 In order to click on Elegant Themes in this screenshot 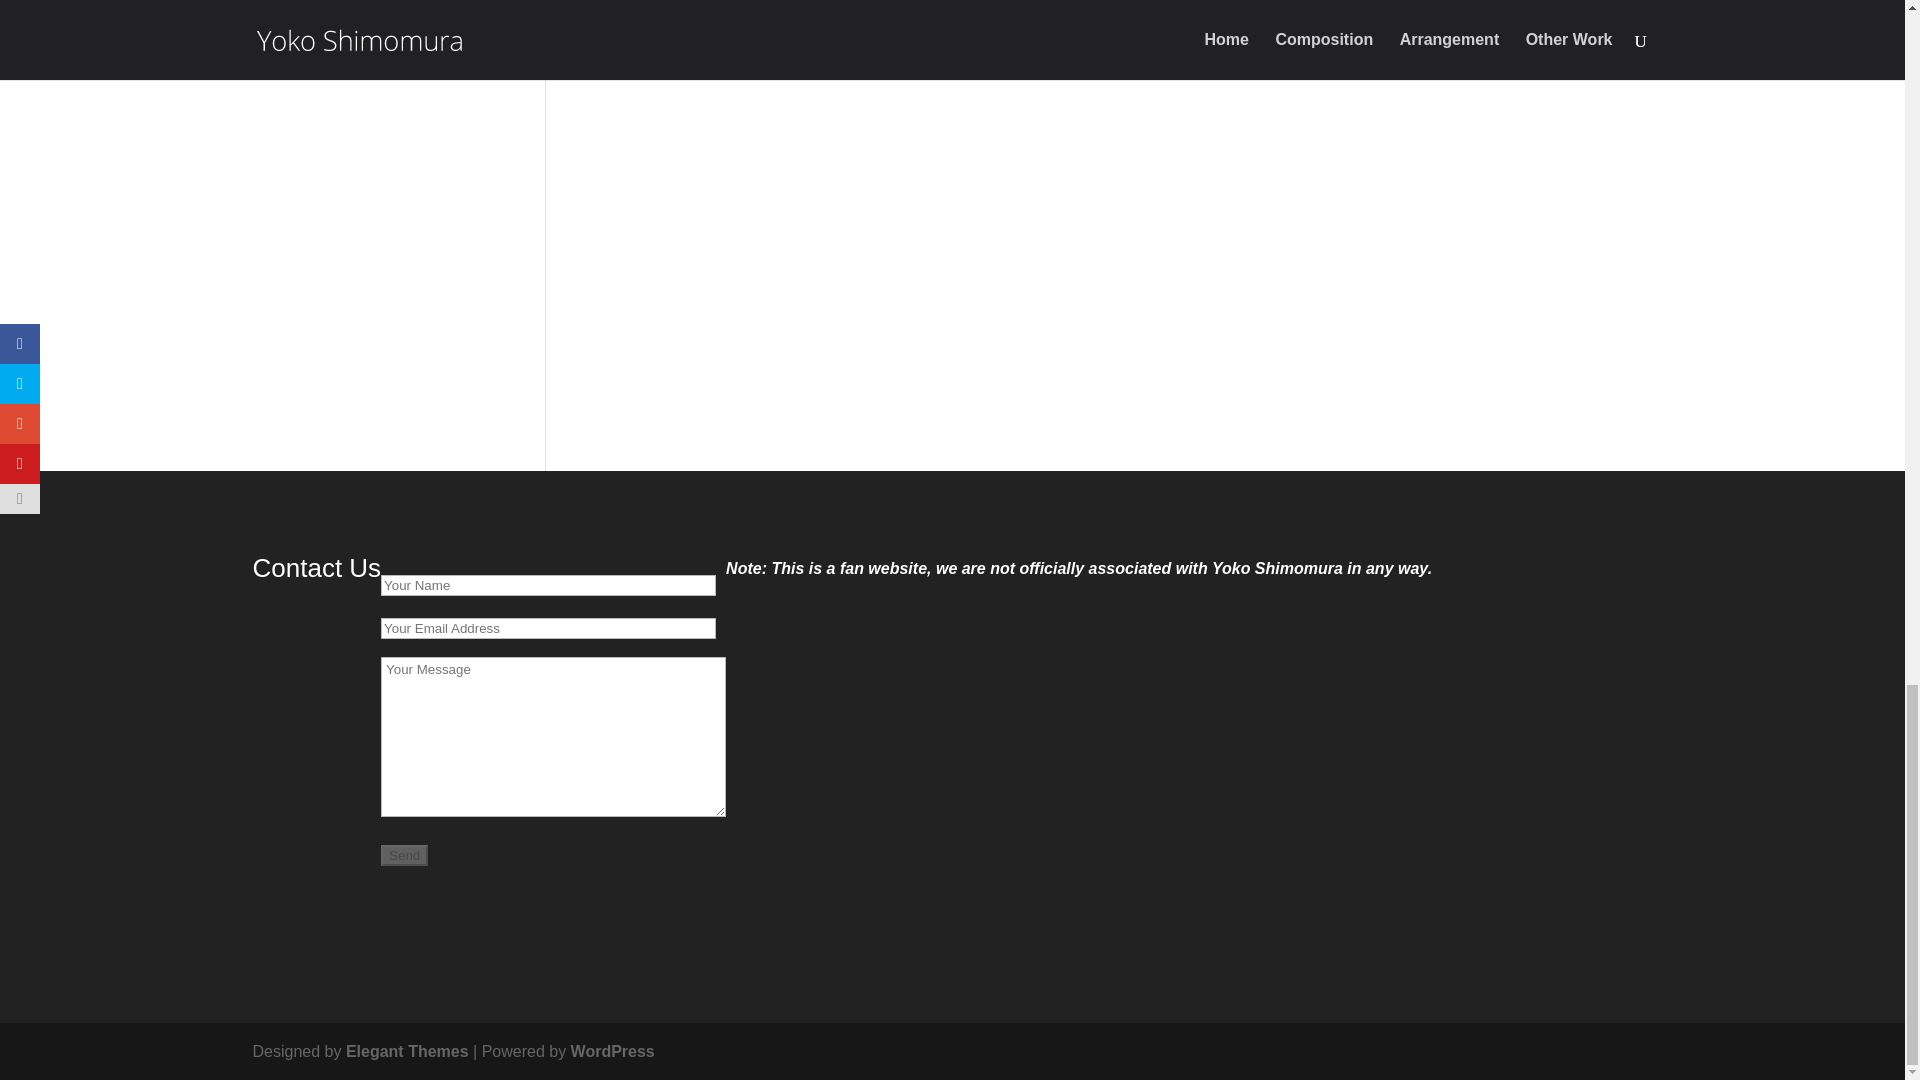, I will do `click(406, 1051)`.